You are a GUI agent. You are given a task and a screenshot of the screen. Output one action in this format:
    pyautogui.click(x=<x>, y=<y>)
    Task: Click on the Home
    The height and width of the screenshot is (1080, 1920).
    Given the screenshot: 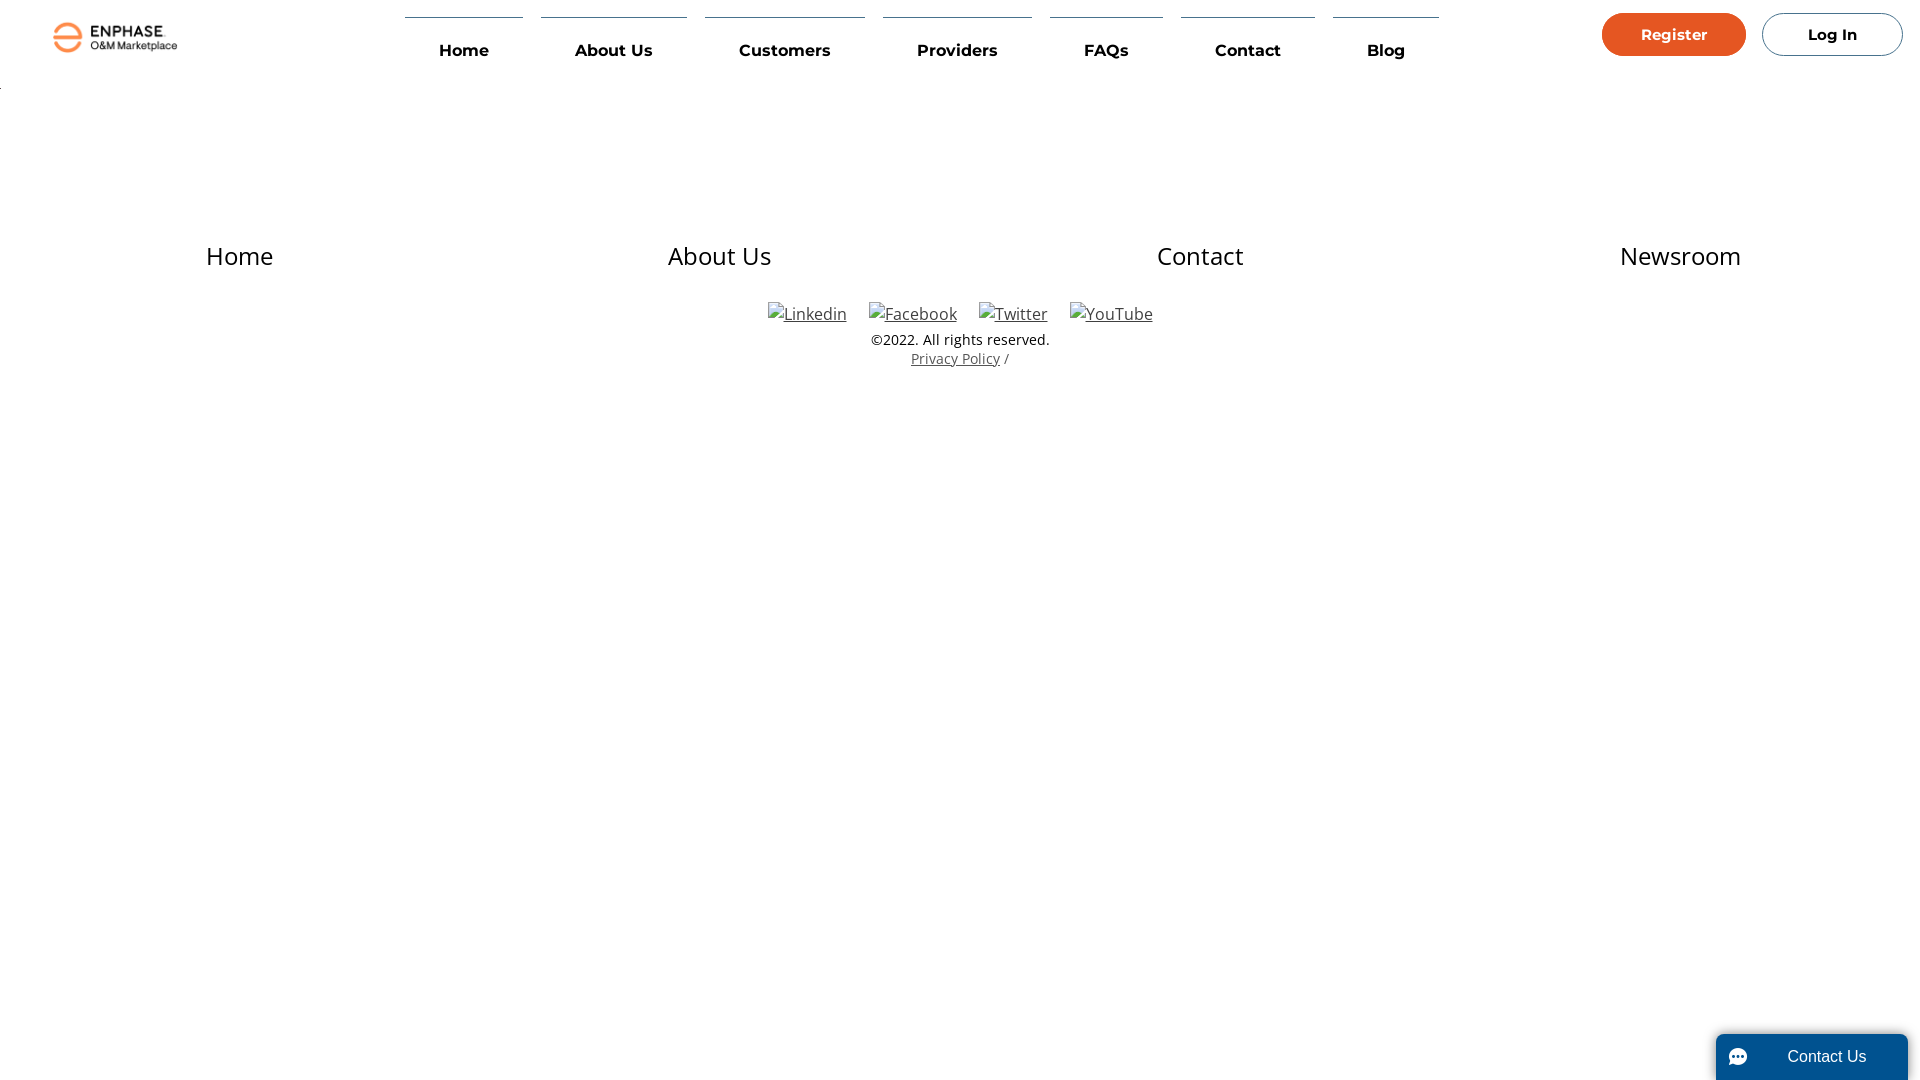 What is the action you would take?
    pyautogui.click(x=240, y=256)
    